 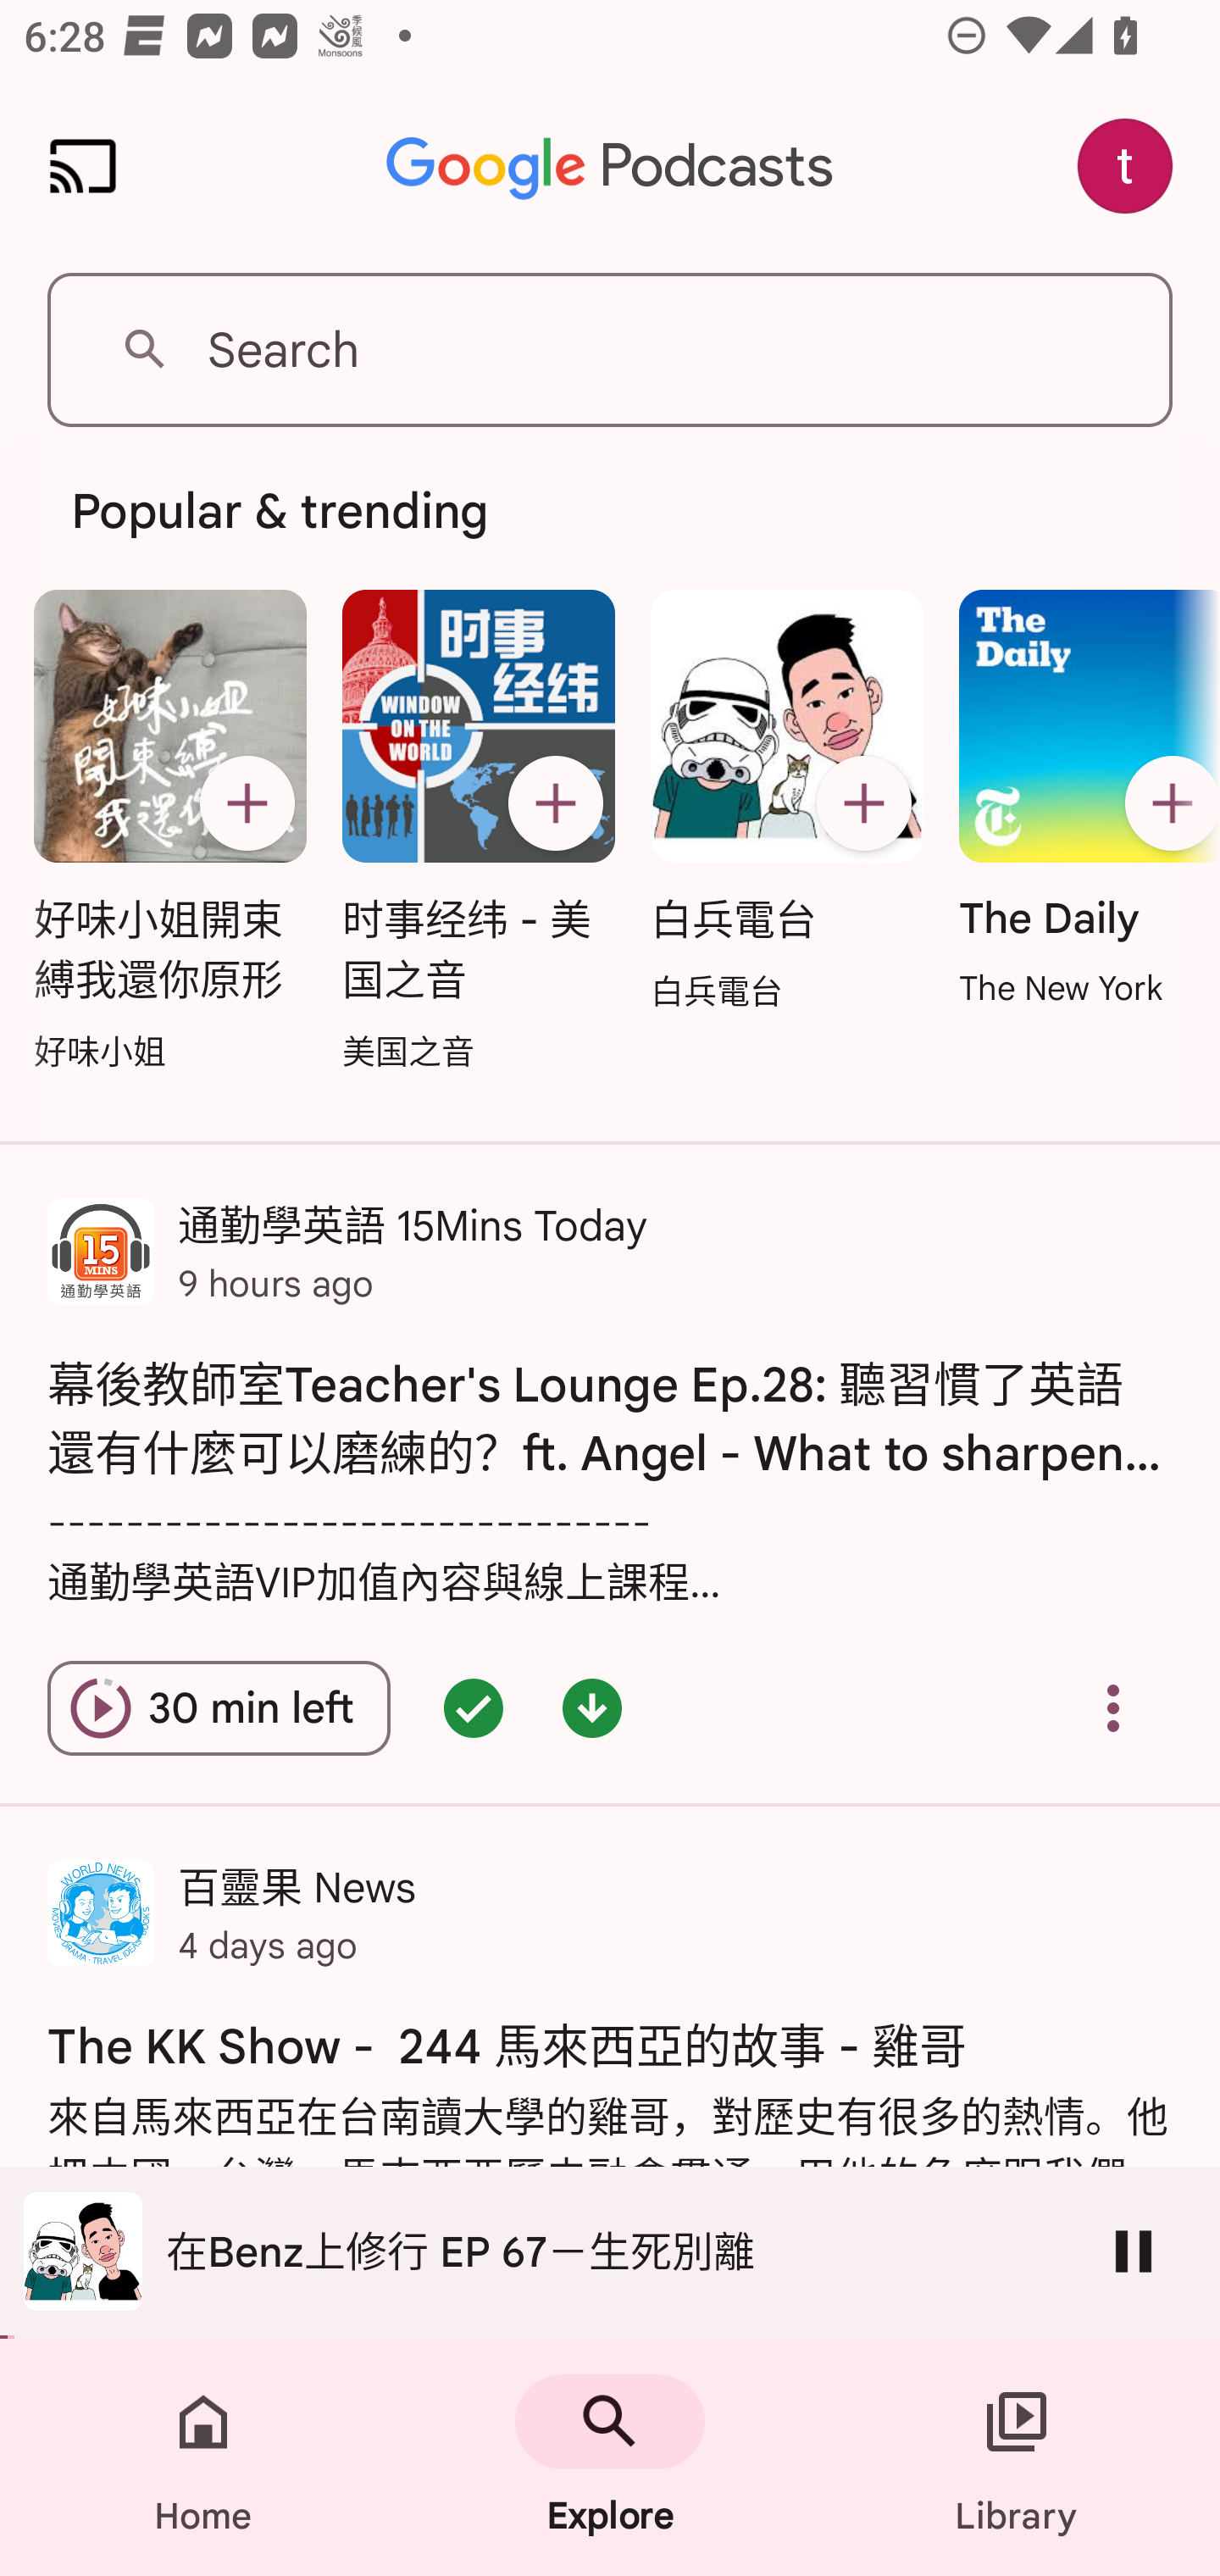 I want to click on 白兵電台 Subscribe 白兵電台 白兵電台, so click(x=787, y=802).